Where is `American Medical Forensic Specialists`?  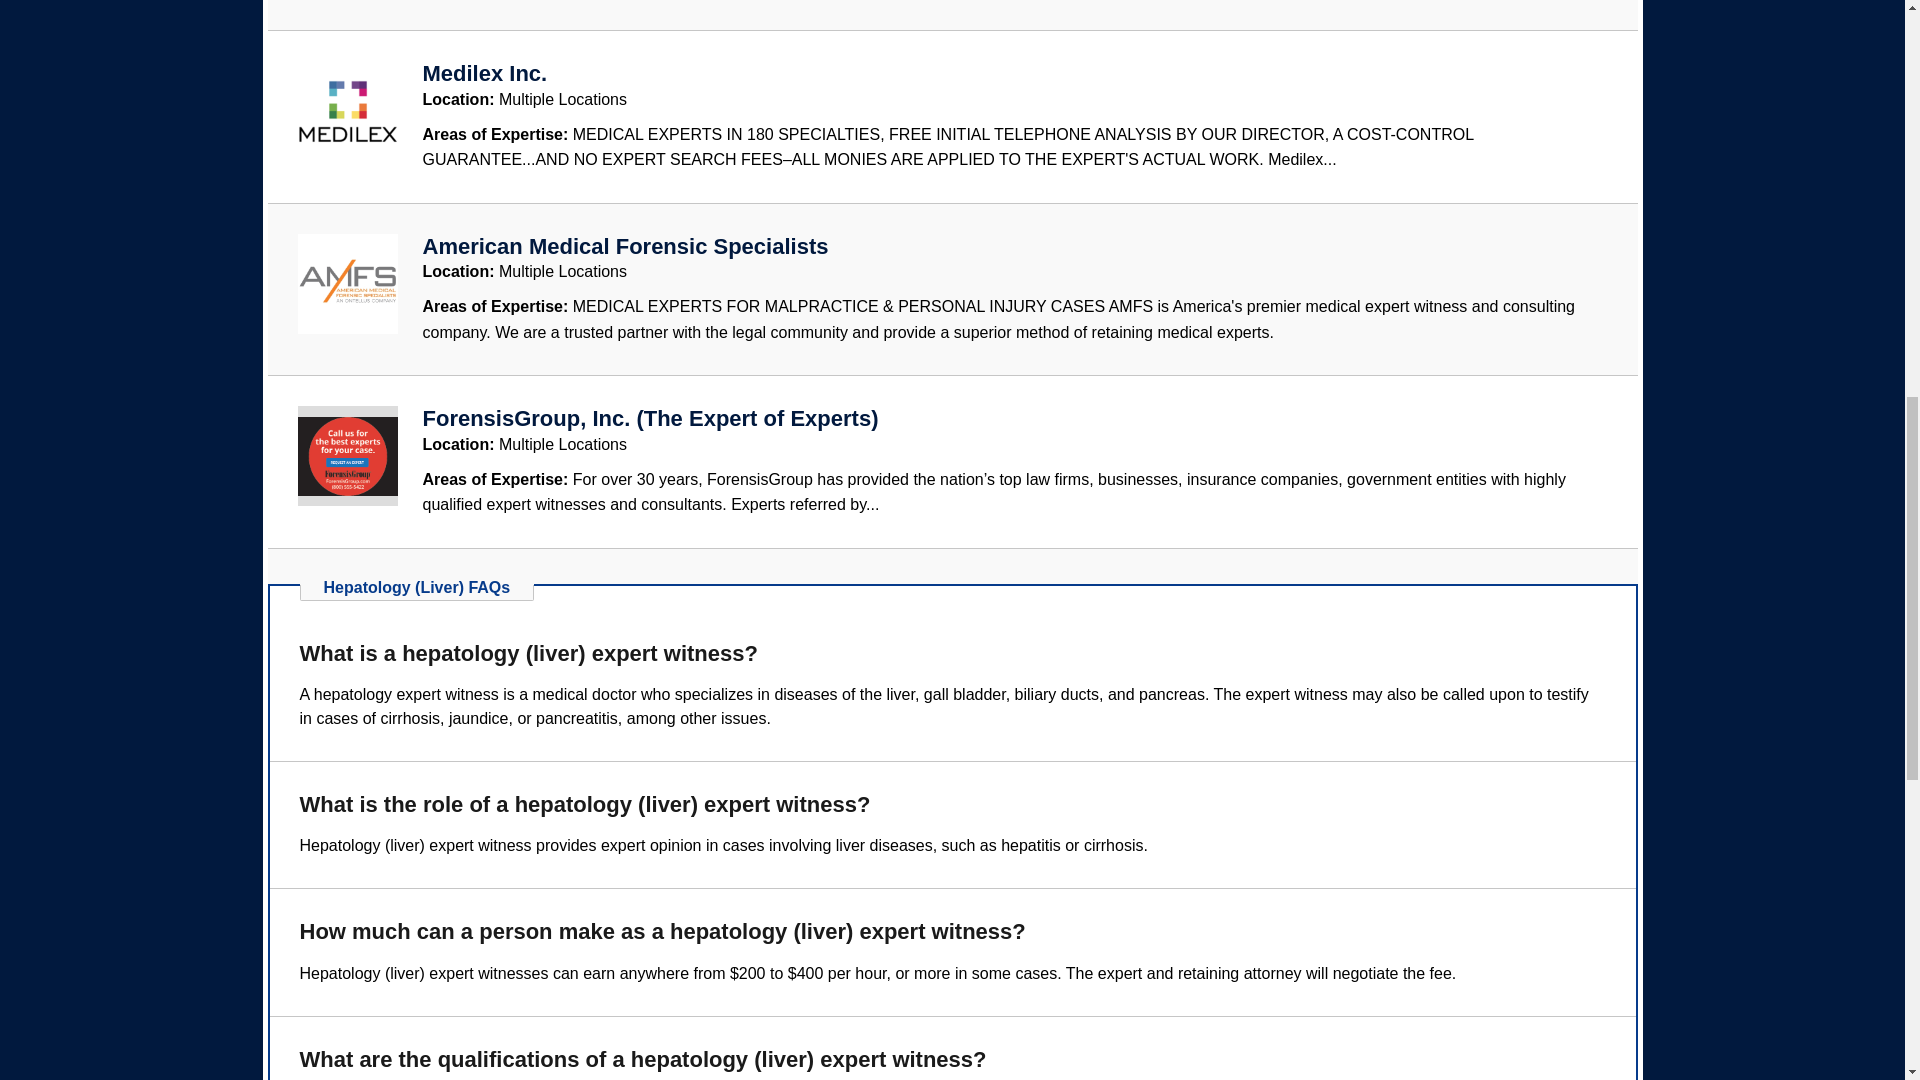 American Medical Forensic Specialists is located at coordinates (624, 246).